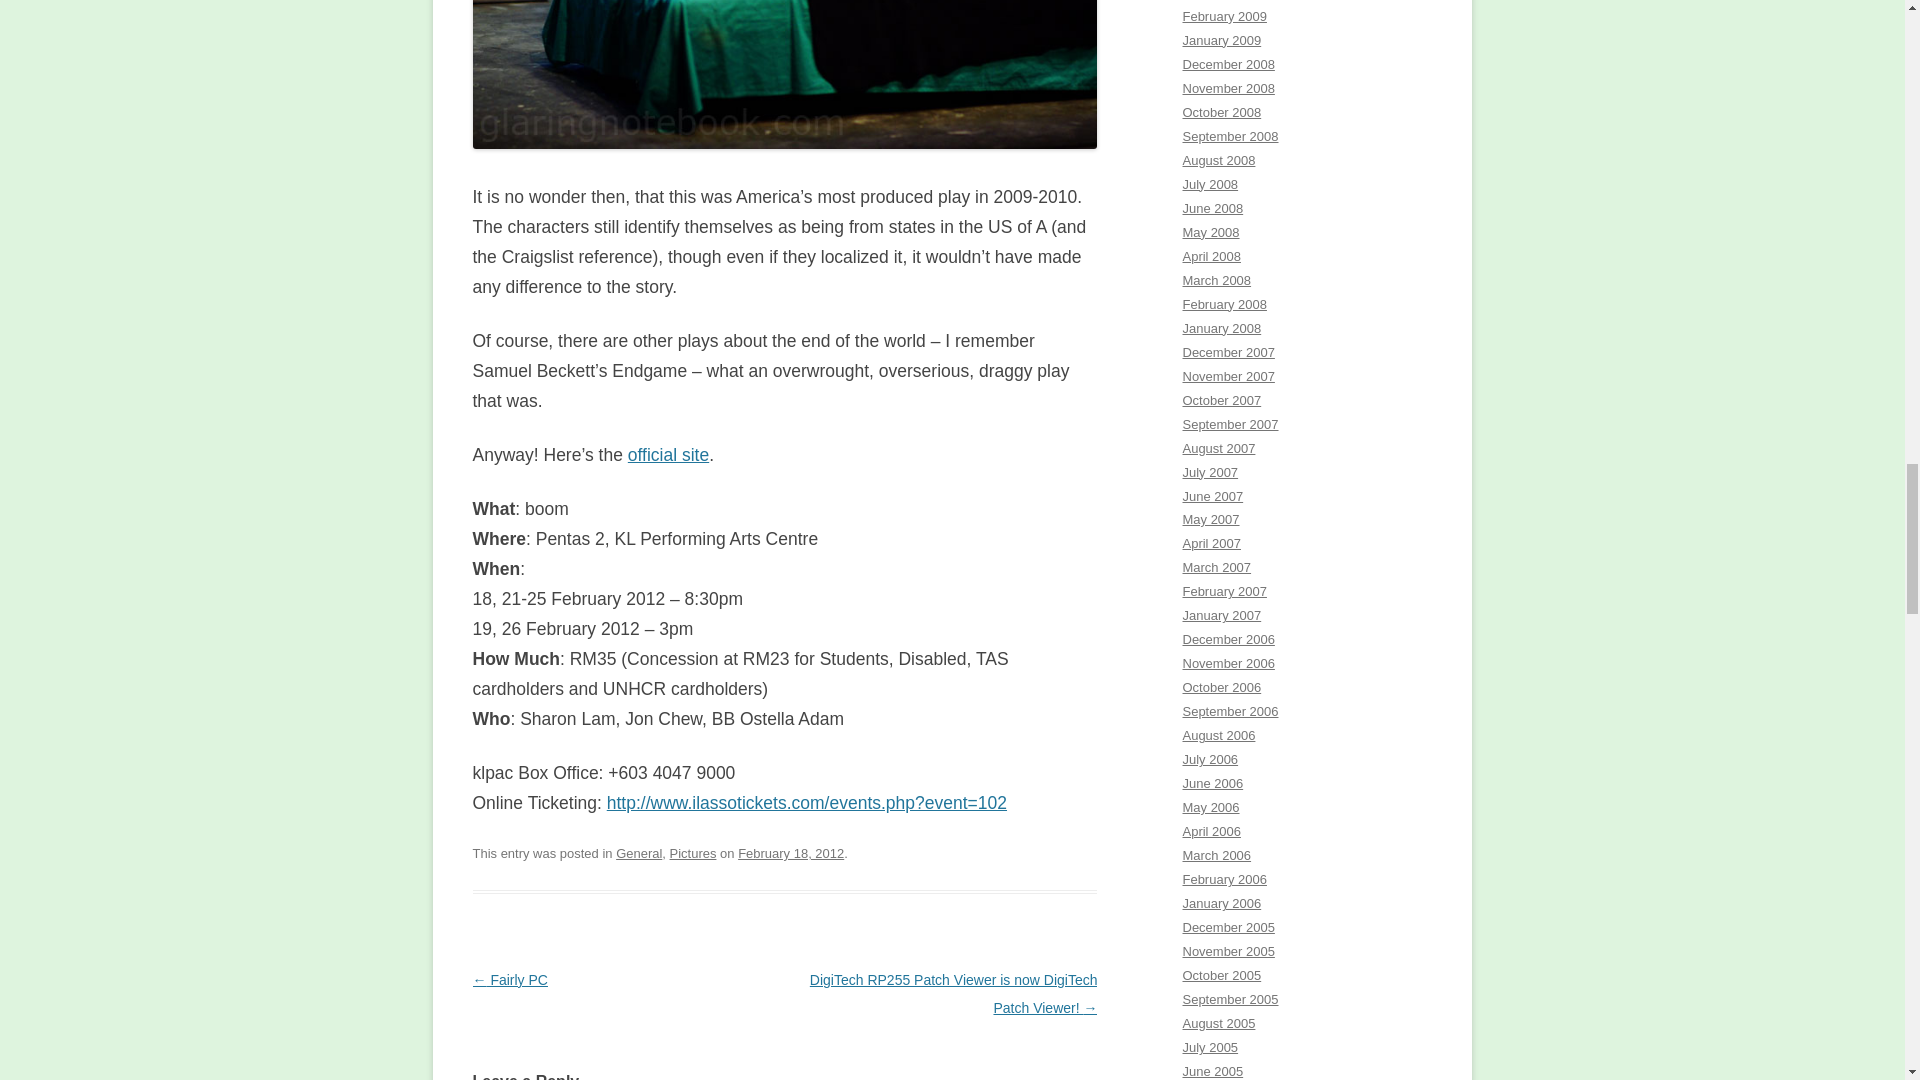 The image size is (1920, 1080). I want to click on official site, so click(668, 454).